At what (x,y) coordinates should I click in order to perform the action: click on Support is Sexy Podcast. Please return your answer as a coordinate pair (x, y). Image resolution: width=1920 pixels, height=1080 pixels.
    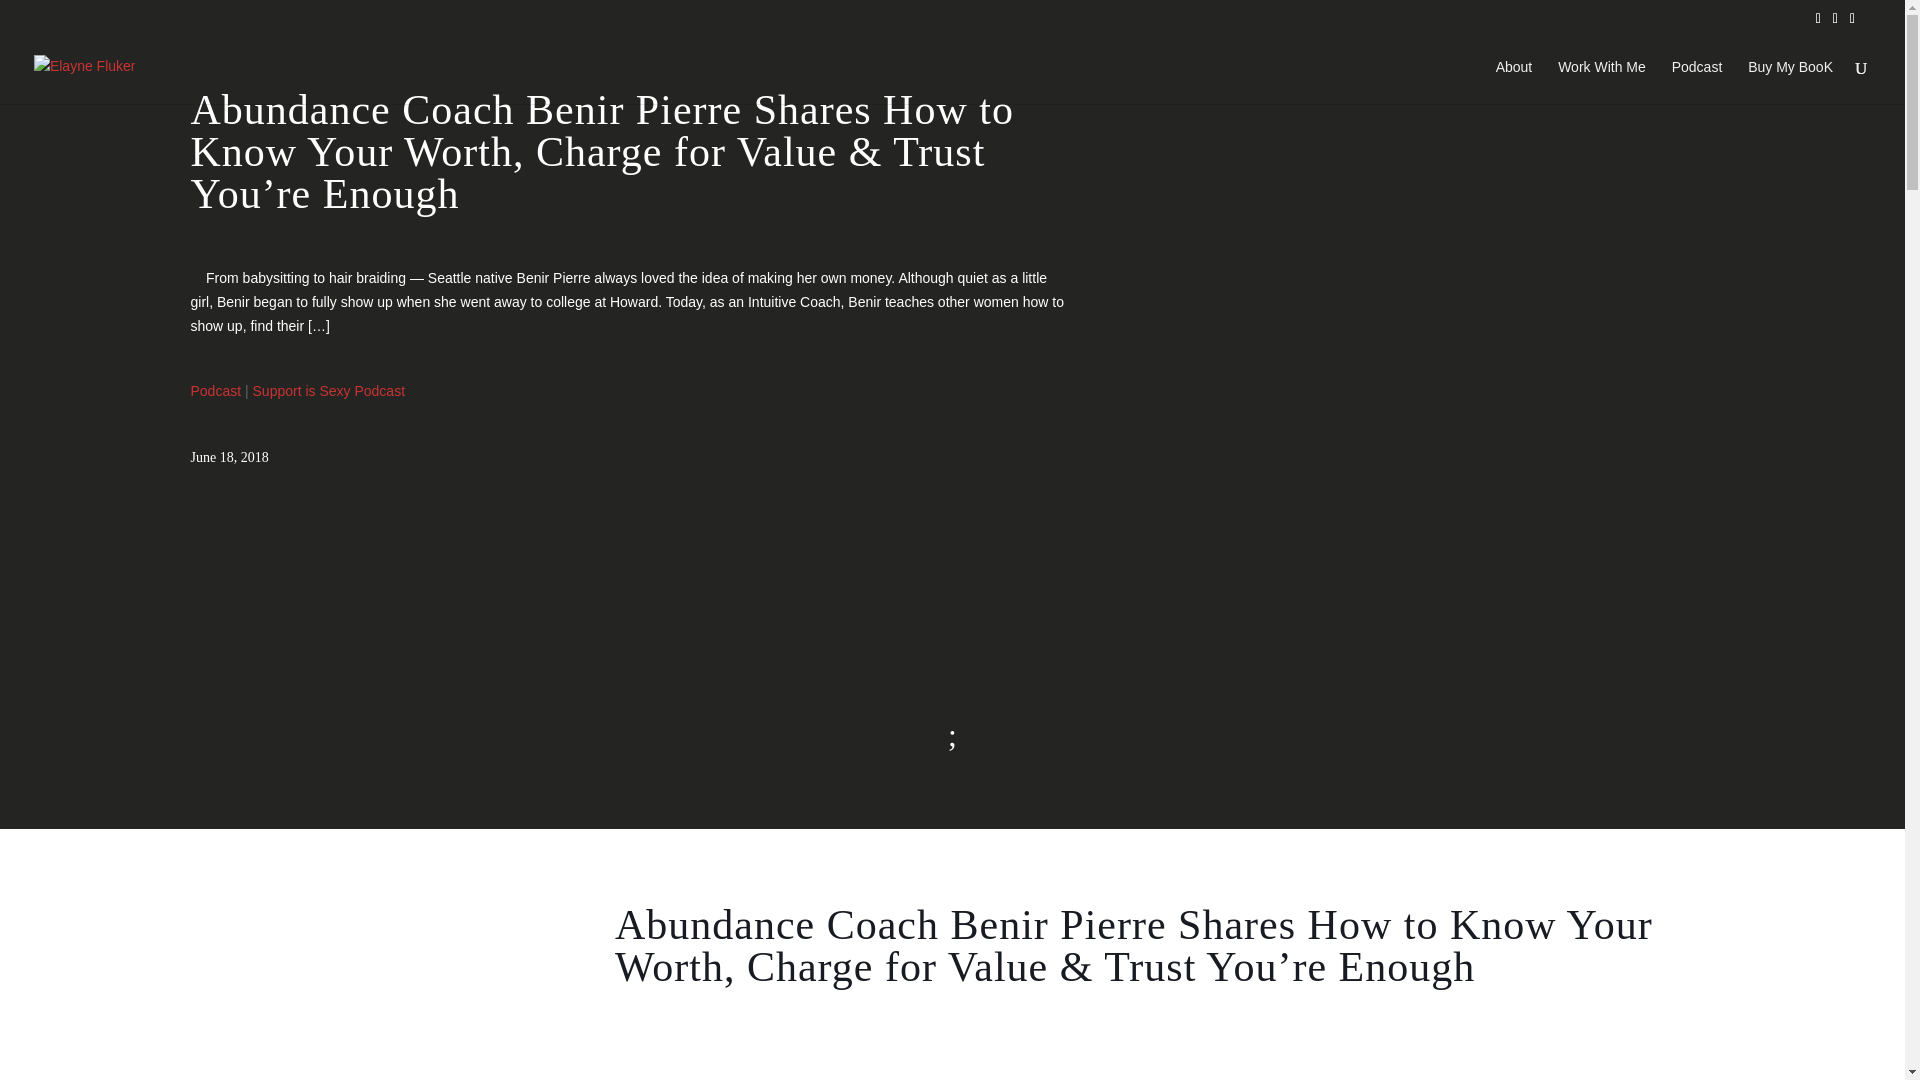
    Looking at the image, I should click on (329, 390).